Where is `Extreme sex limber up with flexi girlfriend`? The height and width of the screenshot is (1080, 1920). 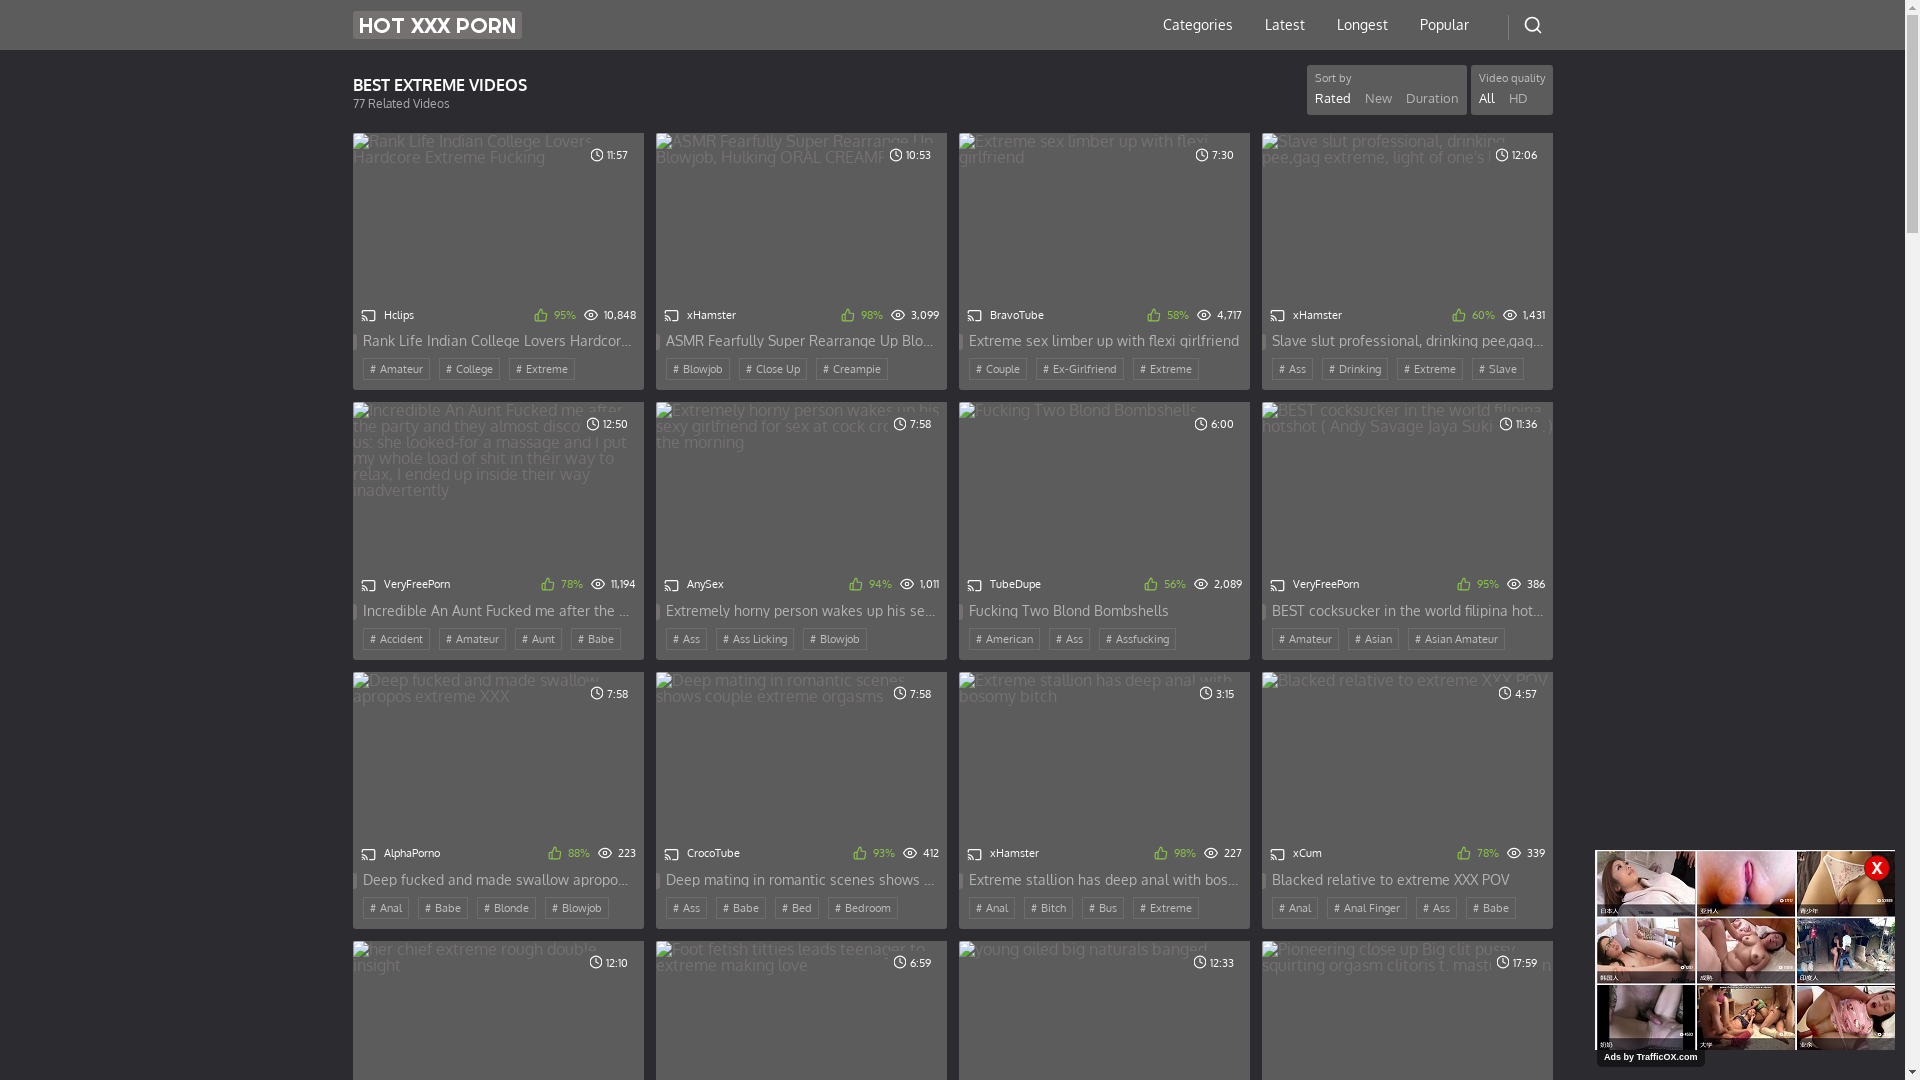 Extreme sex limber up with flexi girlfriend is located at coordinates (1104, 341).